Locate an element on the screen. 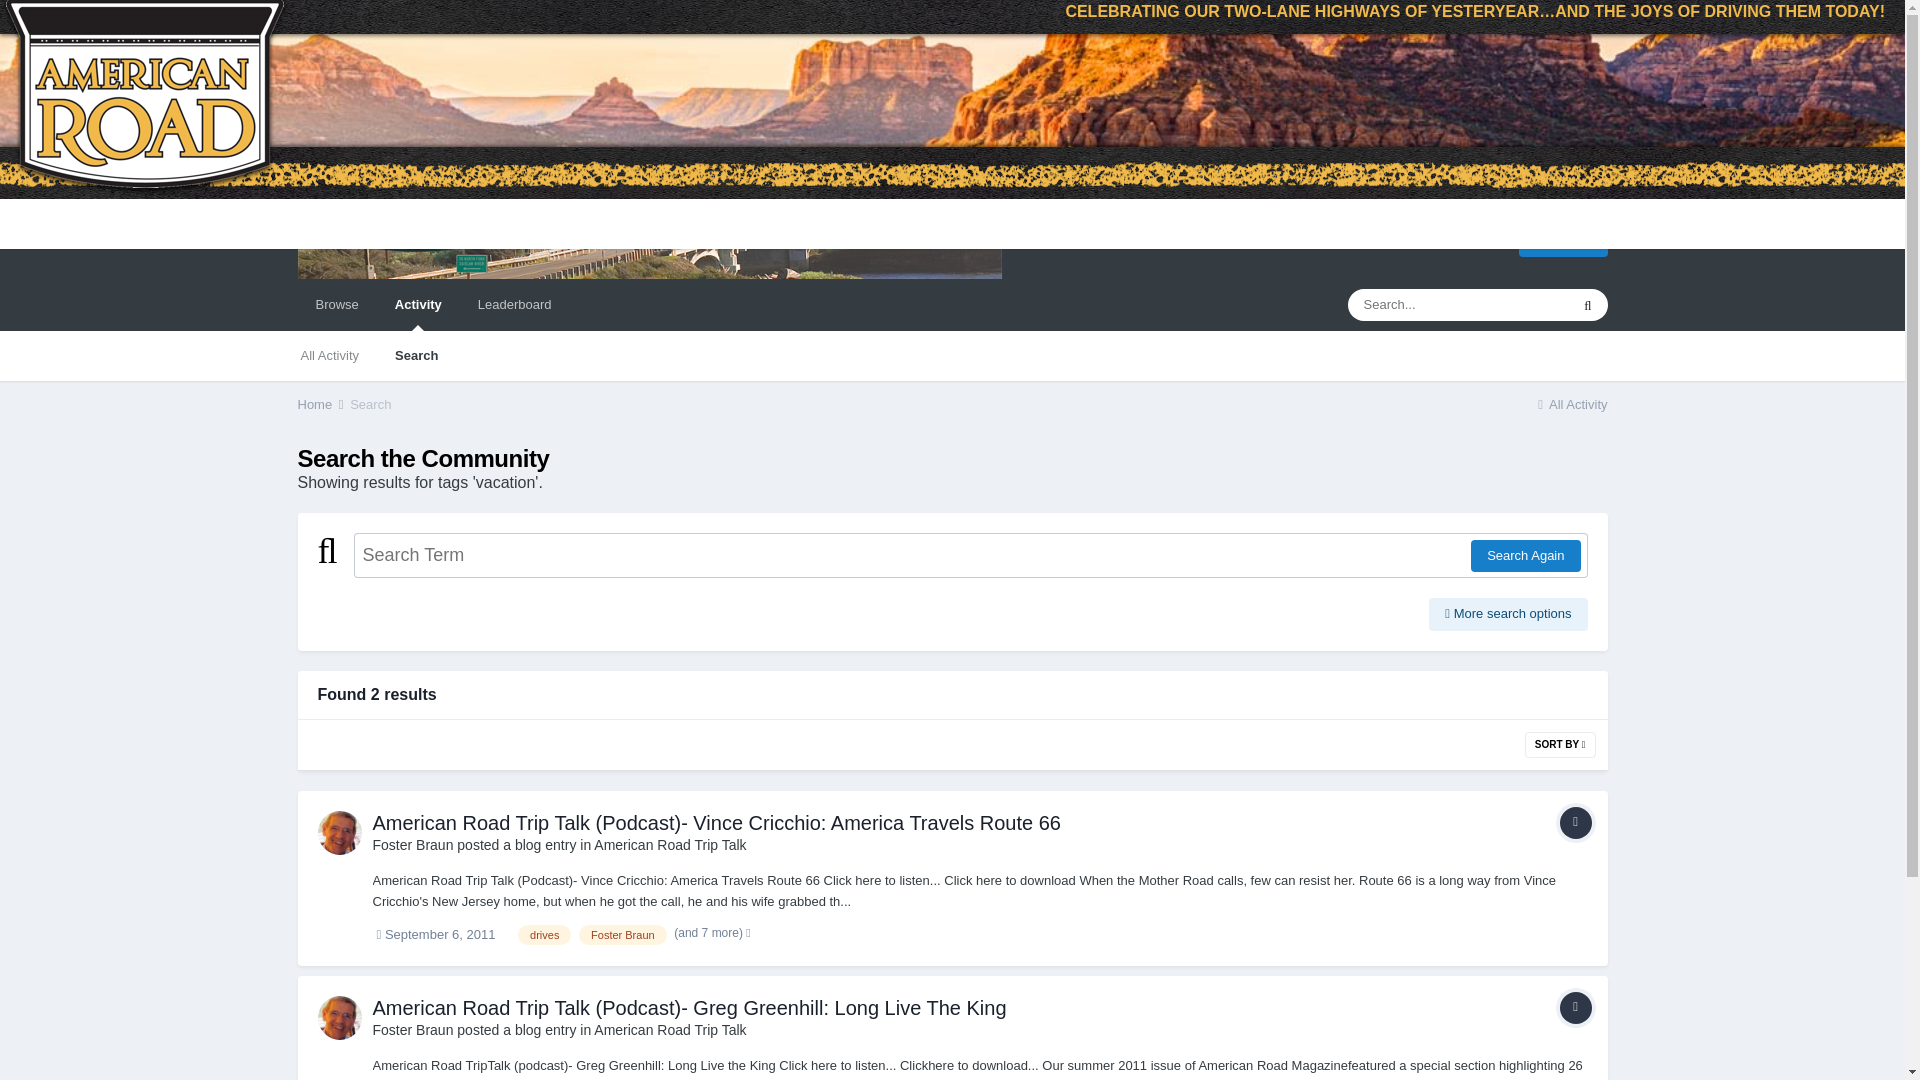 Image resolution: width=1920 pixels, height=1080 pixels. Home is located at coordinates (322, 404).